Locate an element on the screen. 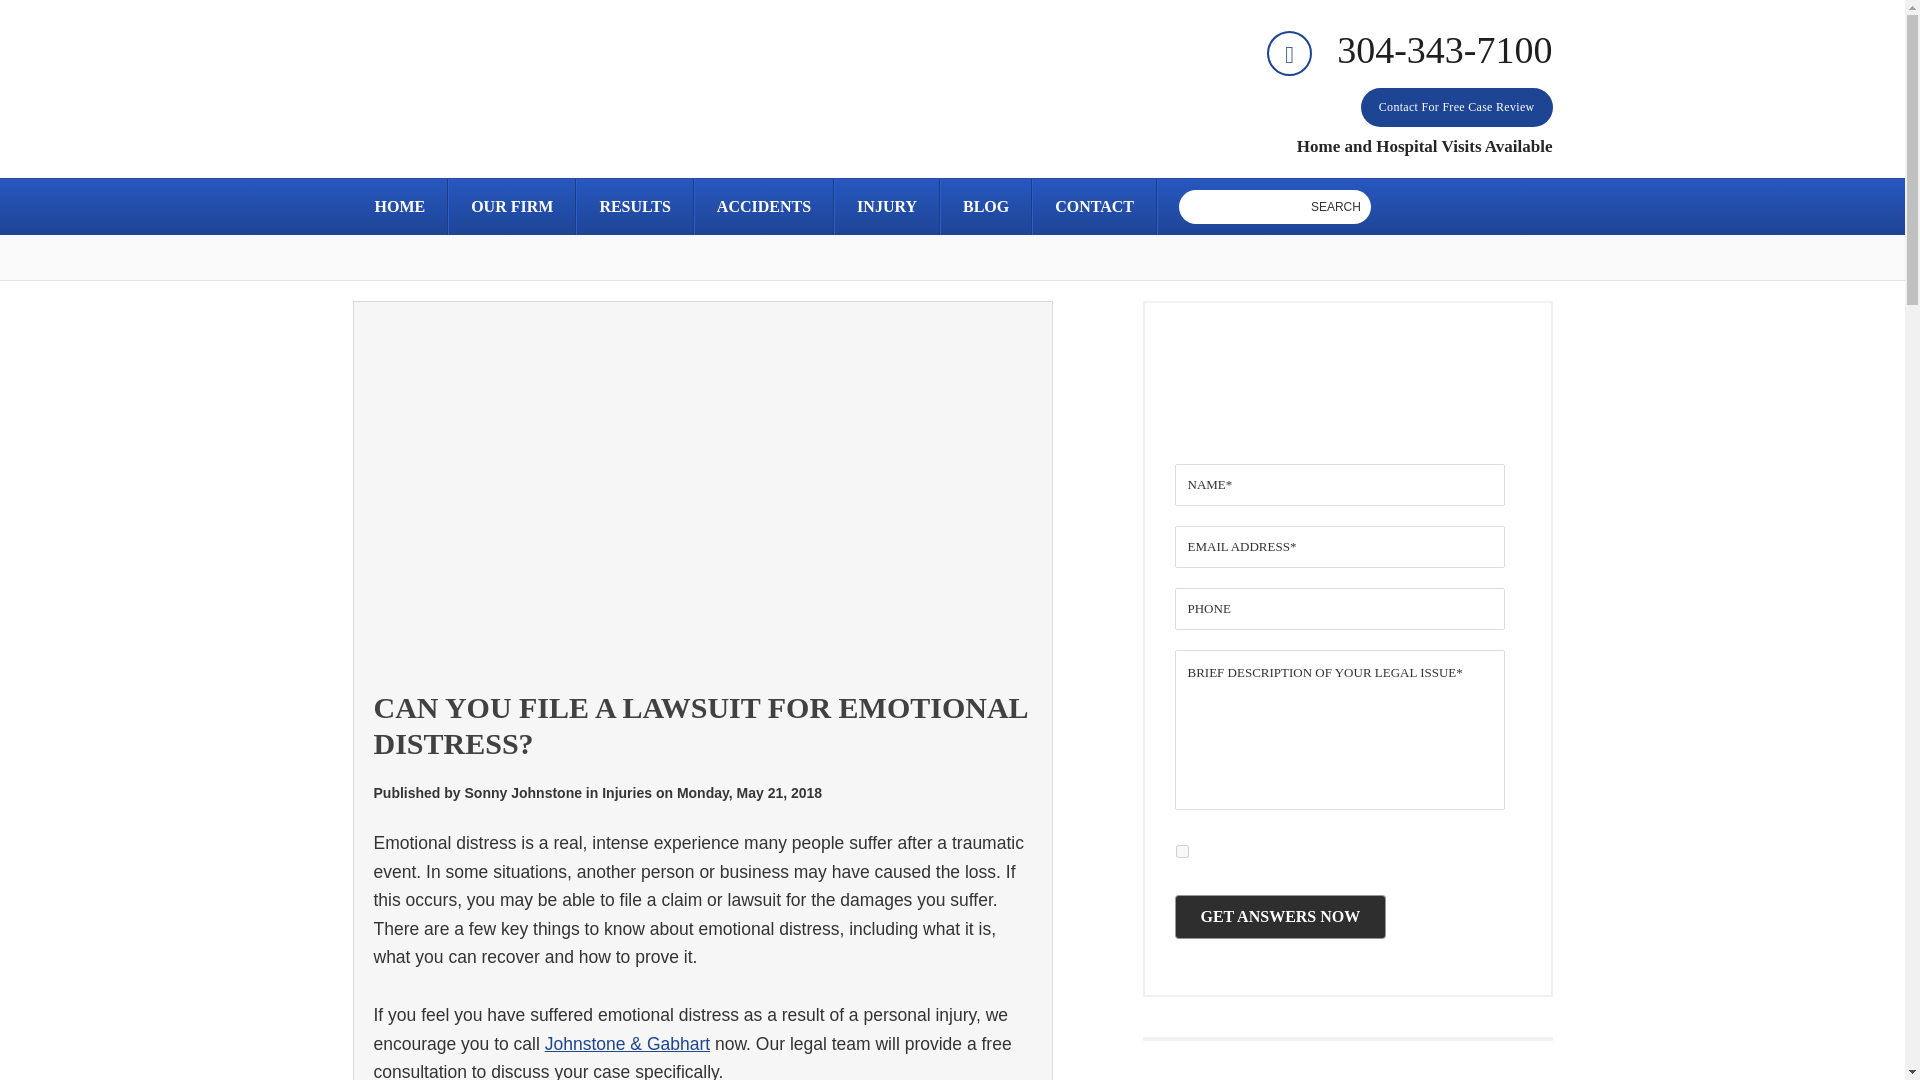 The image size is (1920, 1080). ACCIDENTS is located at coordinates (764, 207).